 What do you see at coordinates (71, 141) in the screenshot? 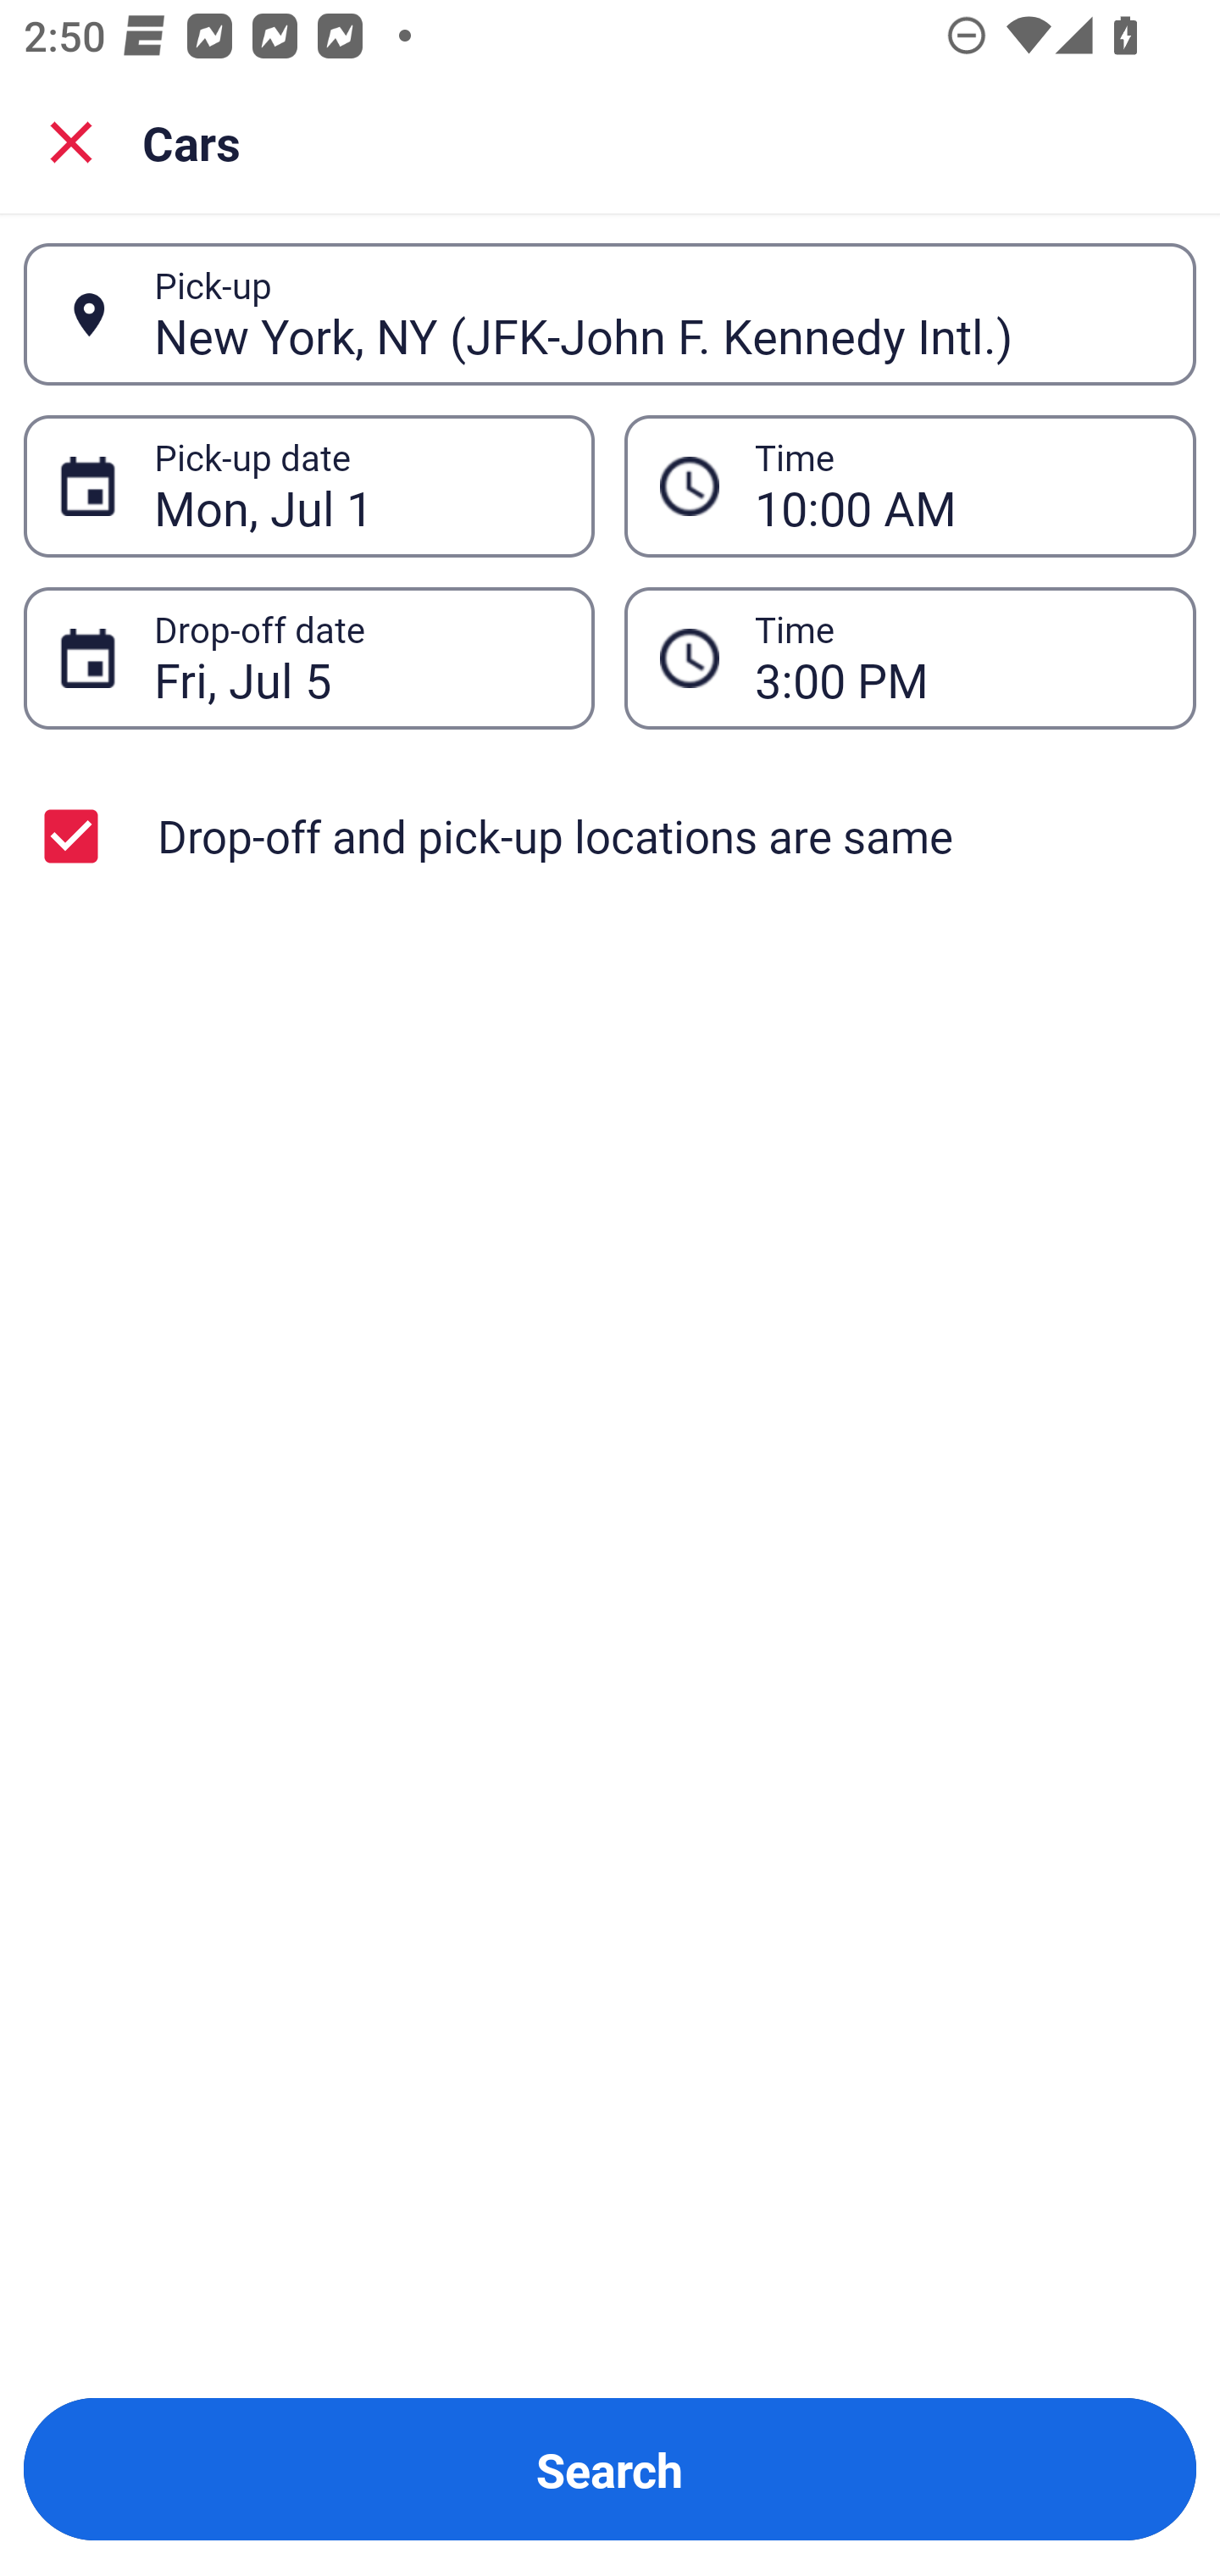
I see `Close search screen` at bounding box center [71, 141].